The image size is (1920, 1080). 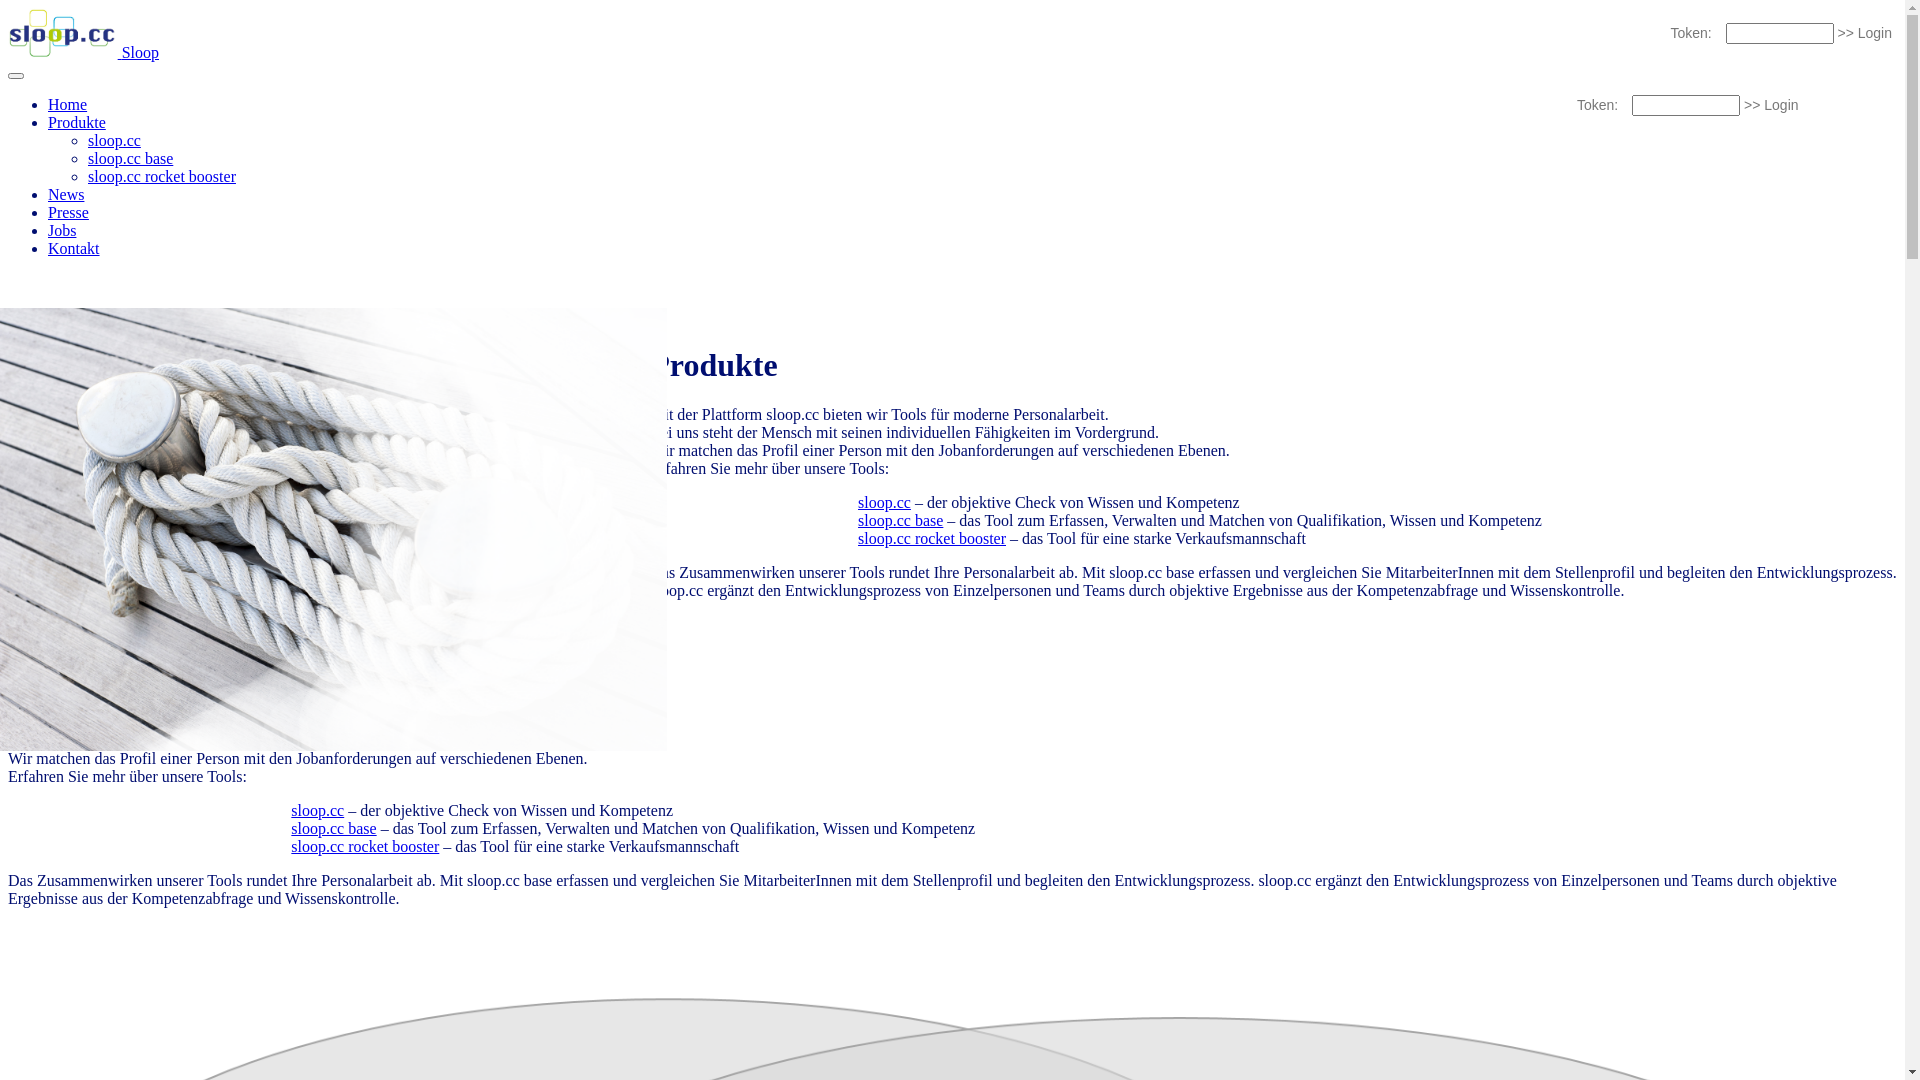 I want to click on sloop.cc base, so click(x=130, y=158).